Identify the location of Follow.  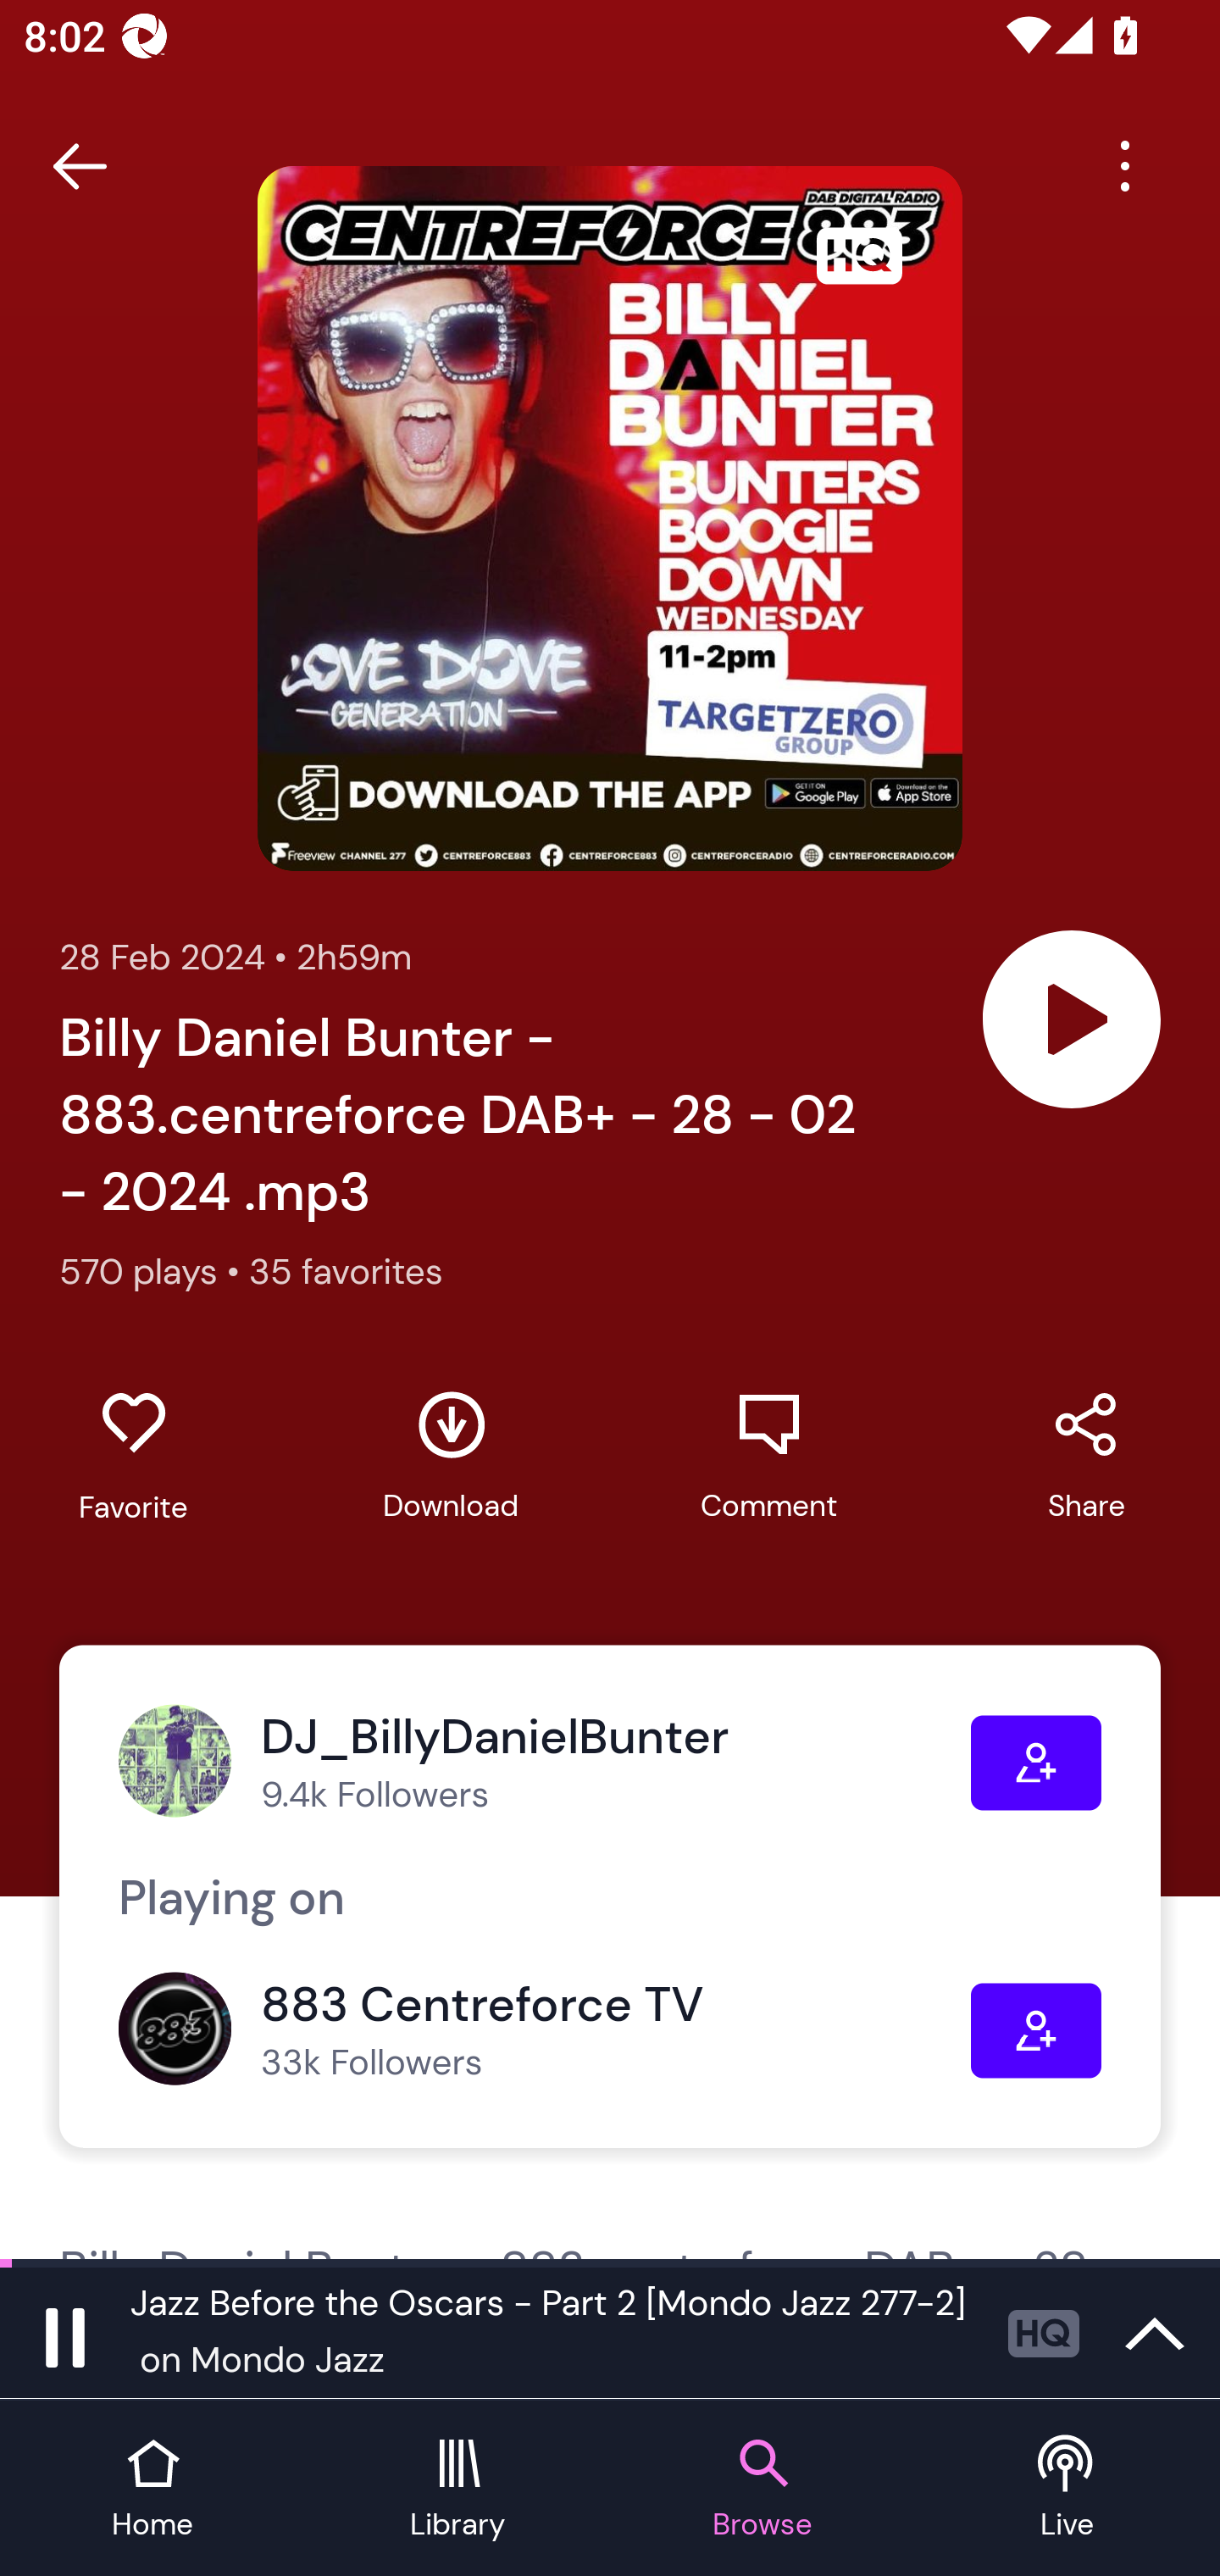
(1036, 2030).